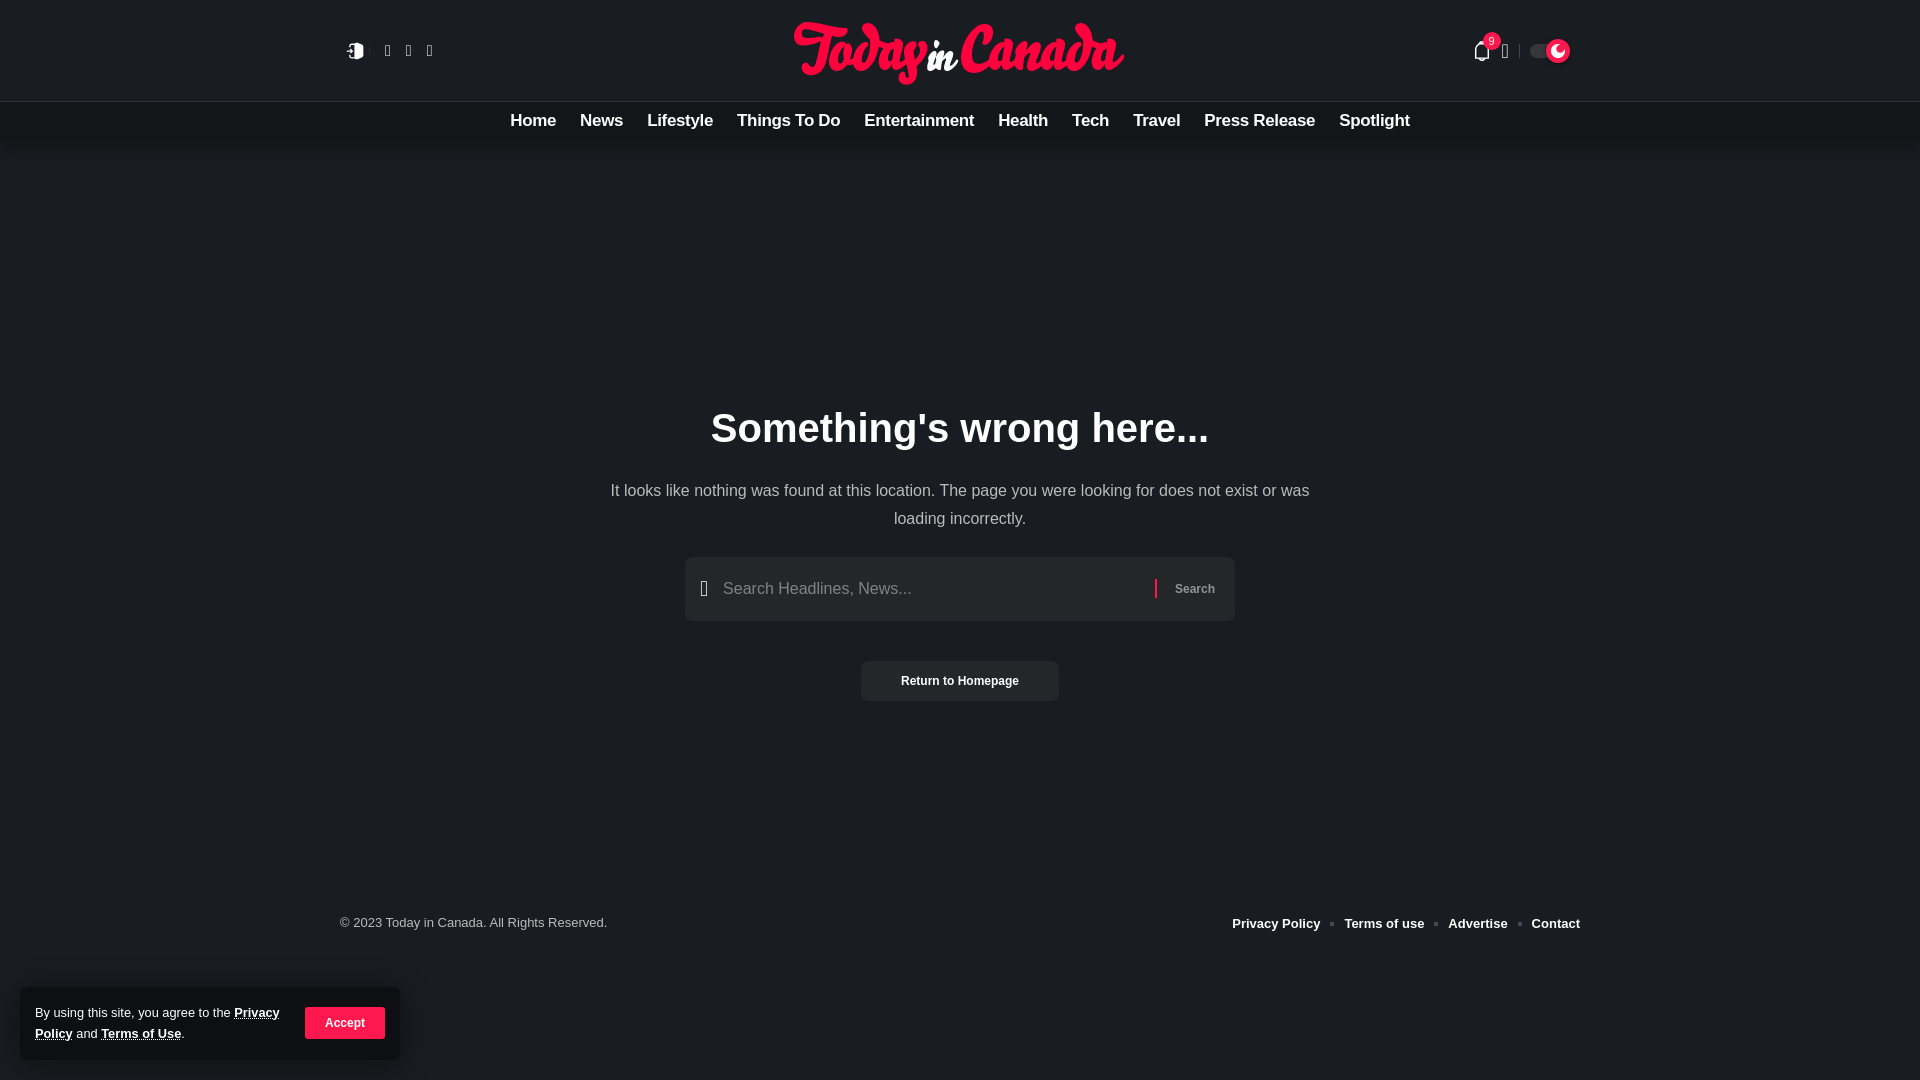 This screenshot has width=1920, height=1080. What do you see at coordinates (1482, 50) in the screenshot?
I see `9` at bounding box center [1482, 50].